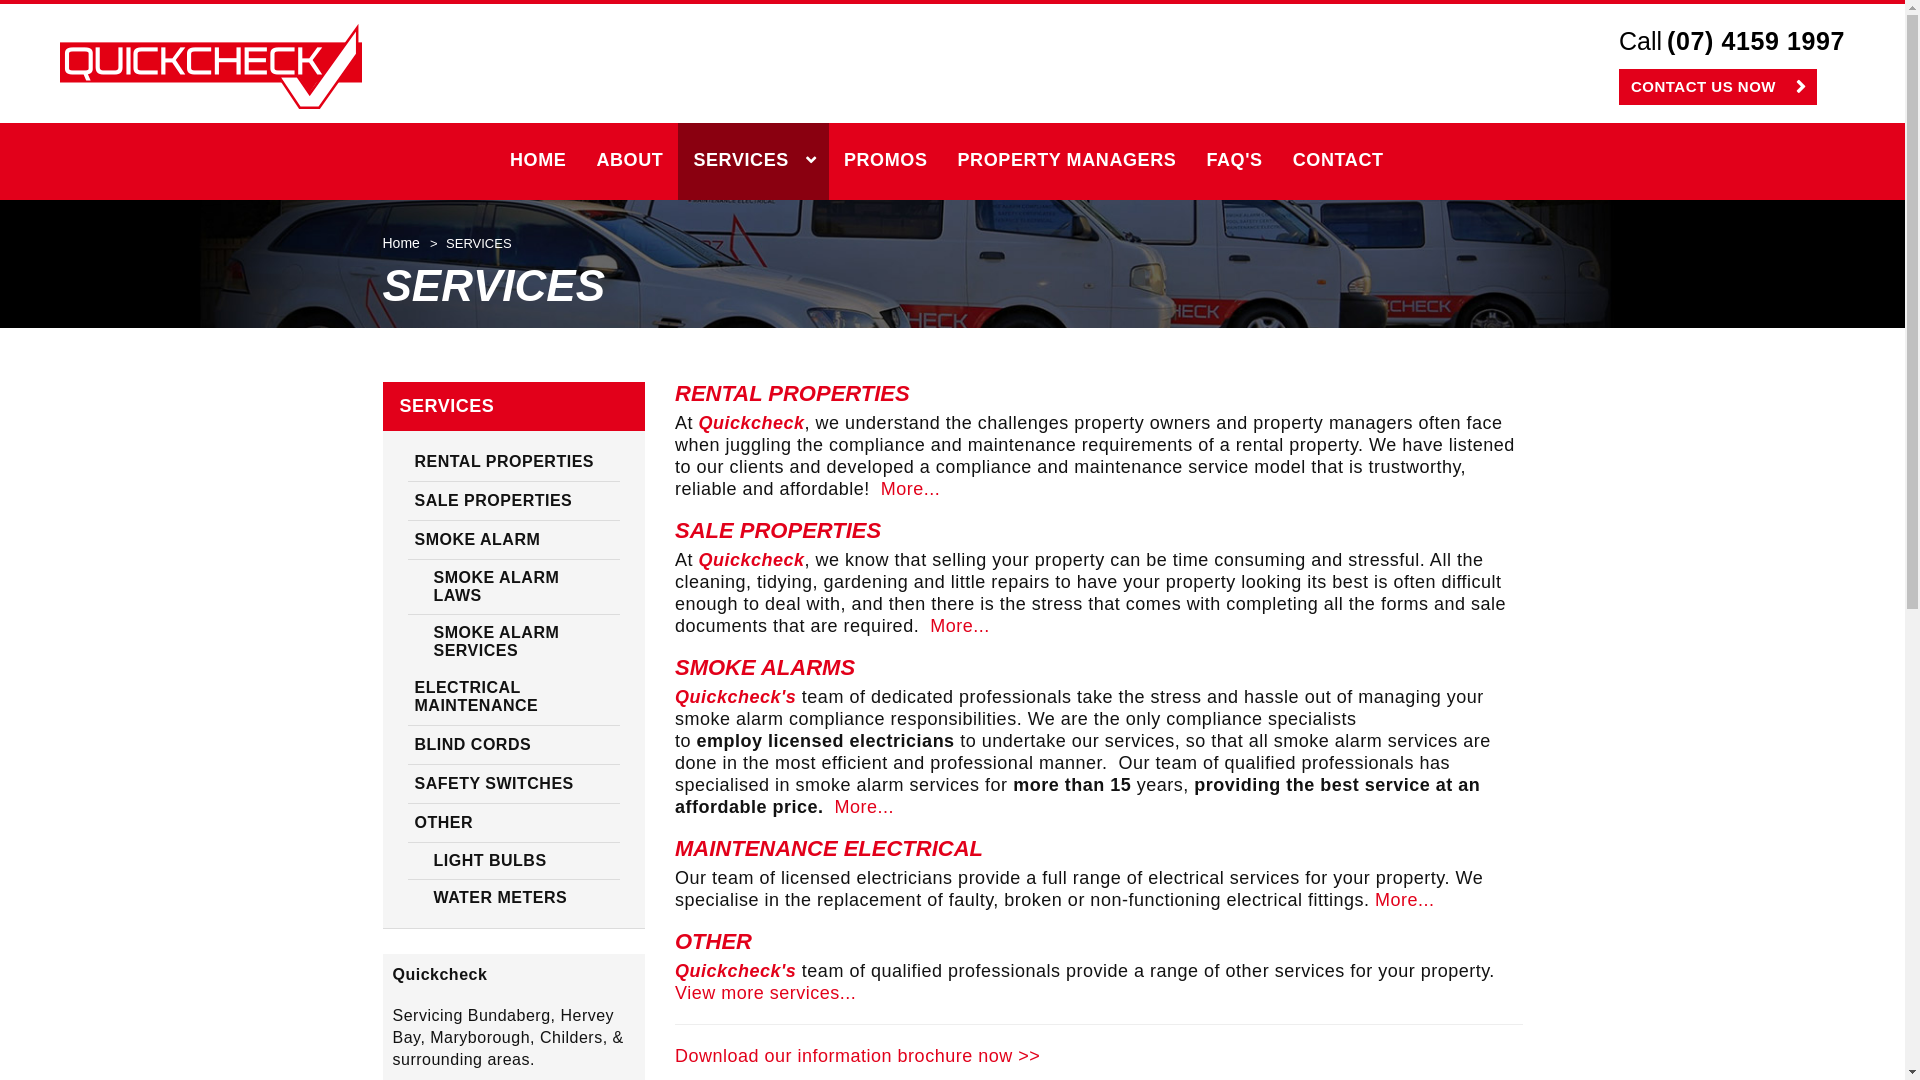 The width and height of the screenshot is (1920, 1080). I want to click on Quickcheck, so click(211, 66).